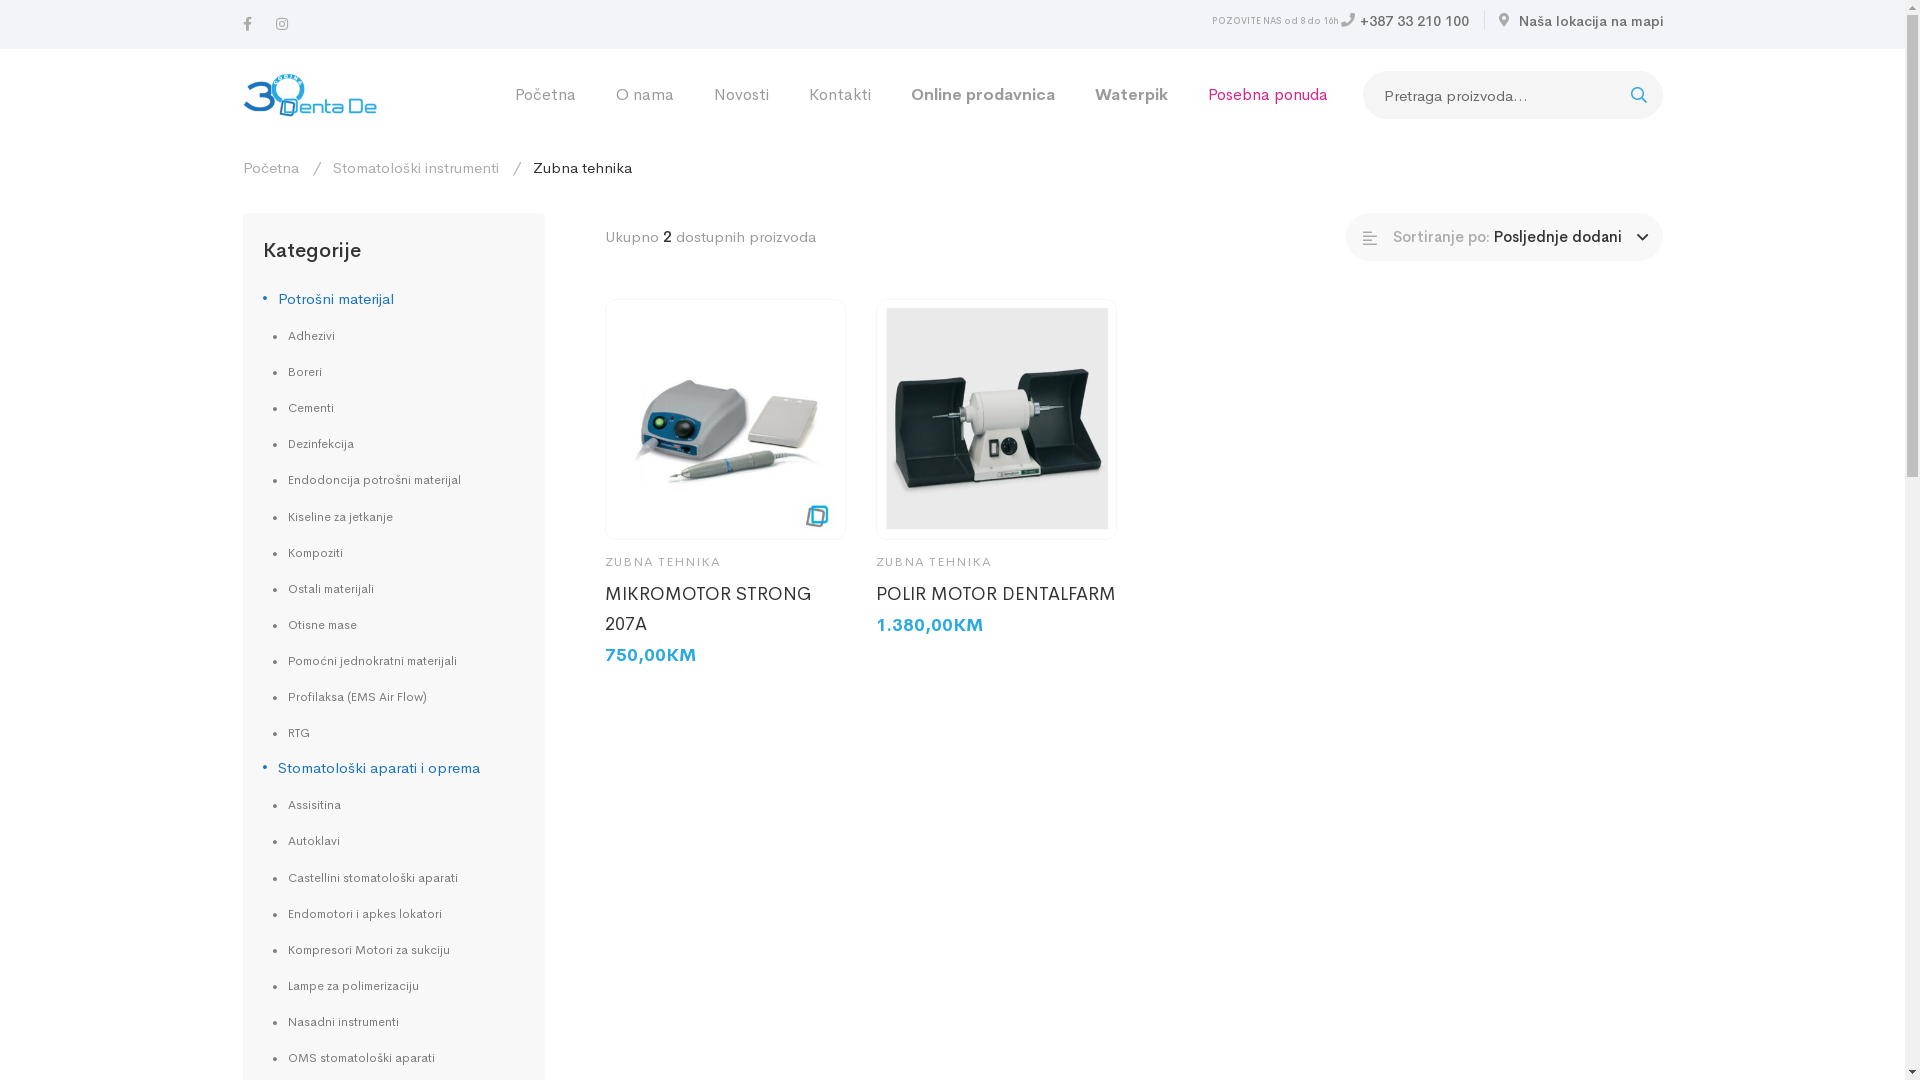  Describe the element at coordinates (982, 95) in the screenshot. I see `Online prodavnica` at that location.